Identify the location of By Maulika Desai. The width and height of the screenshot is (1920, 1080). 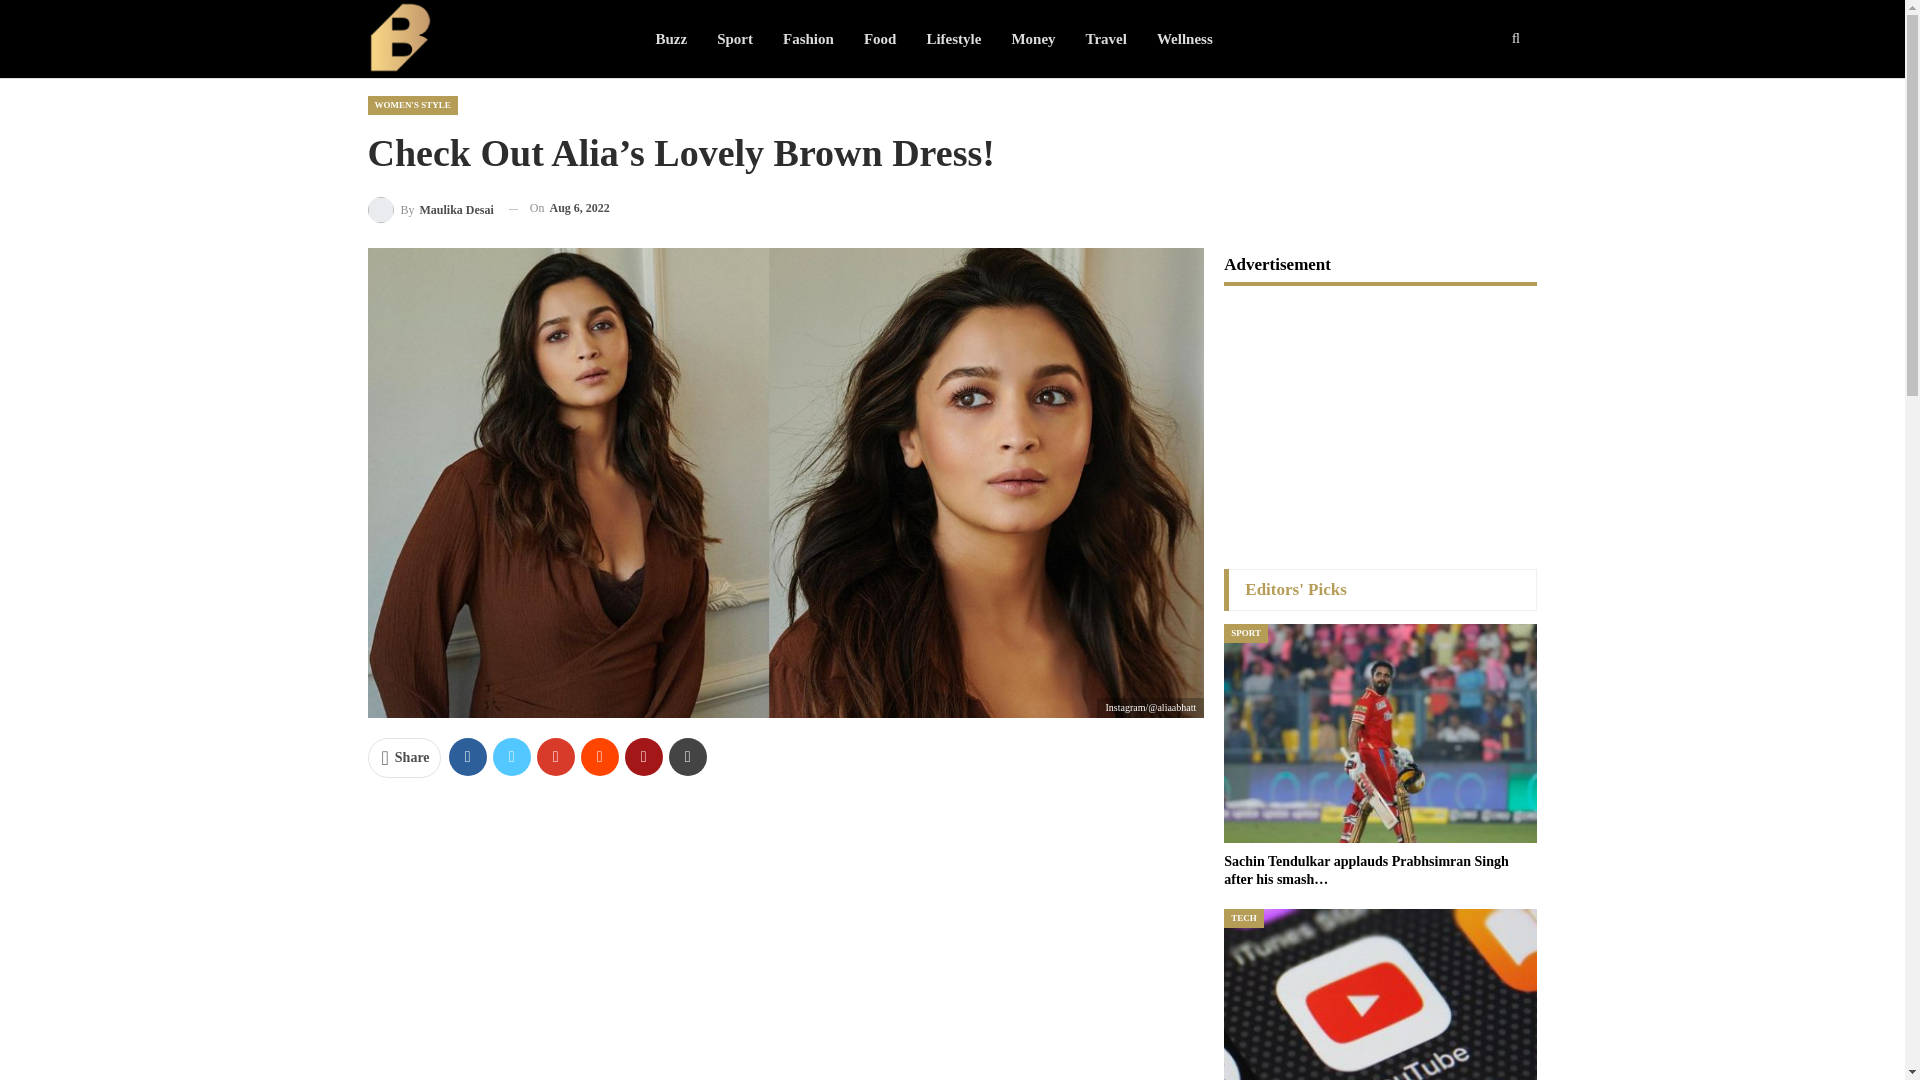
(430, 208).